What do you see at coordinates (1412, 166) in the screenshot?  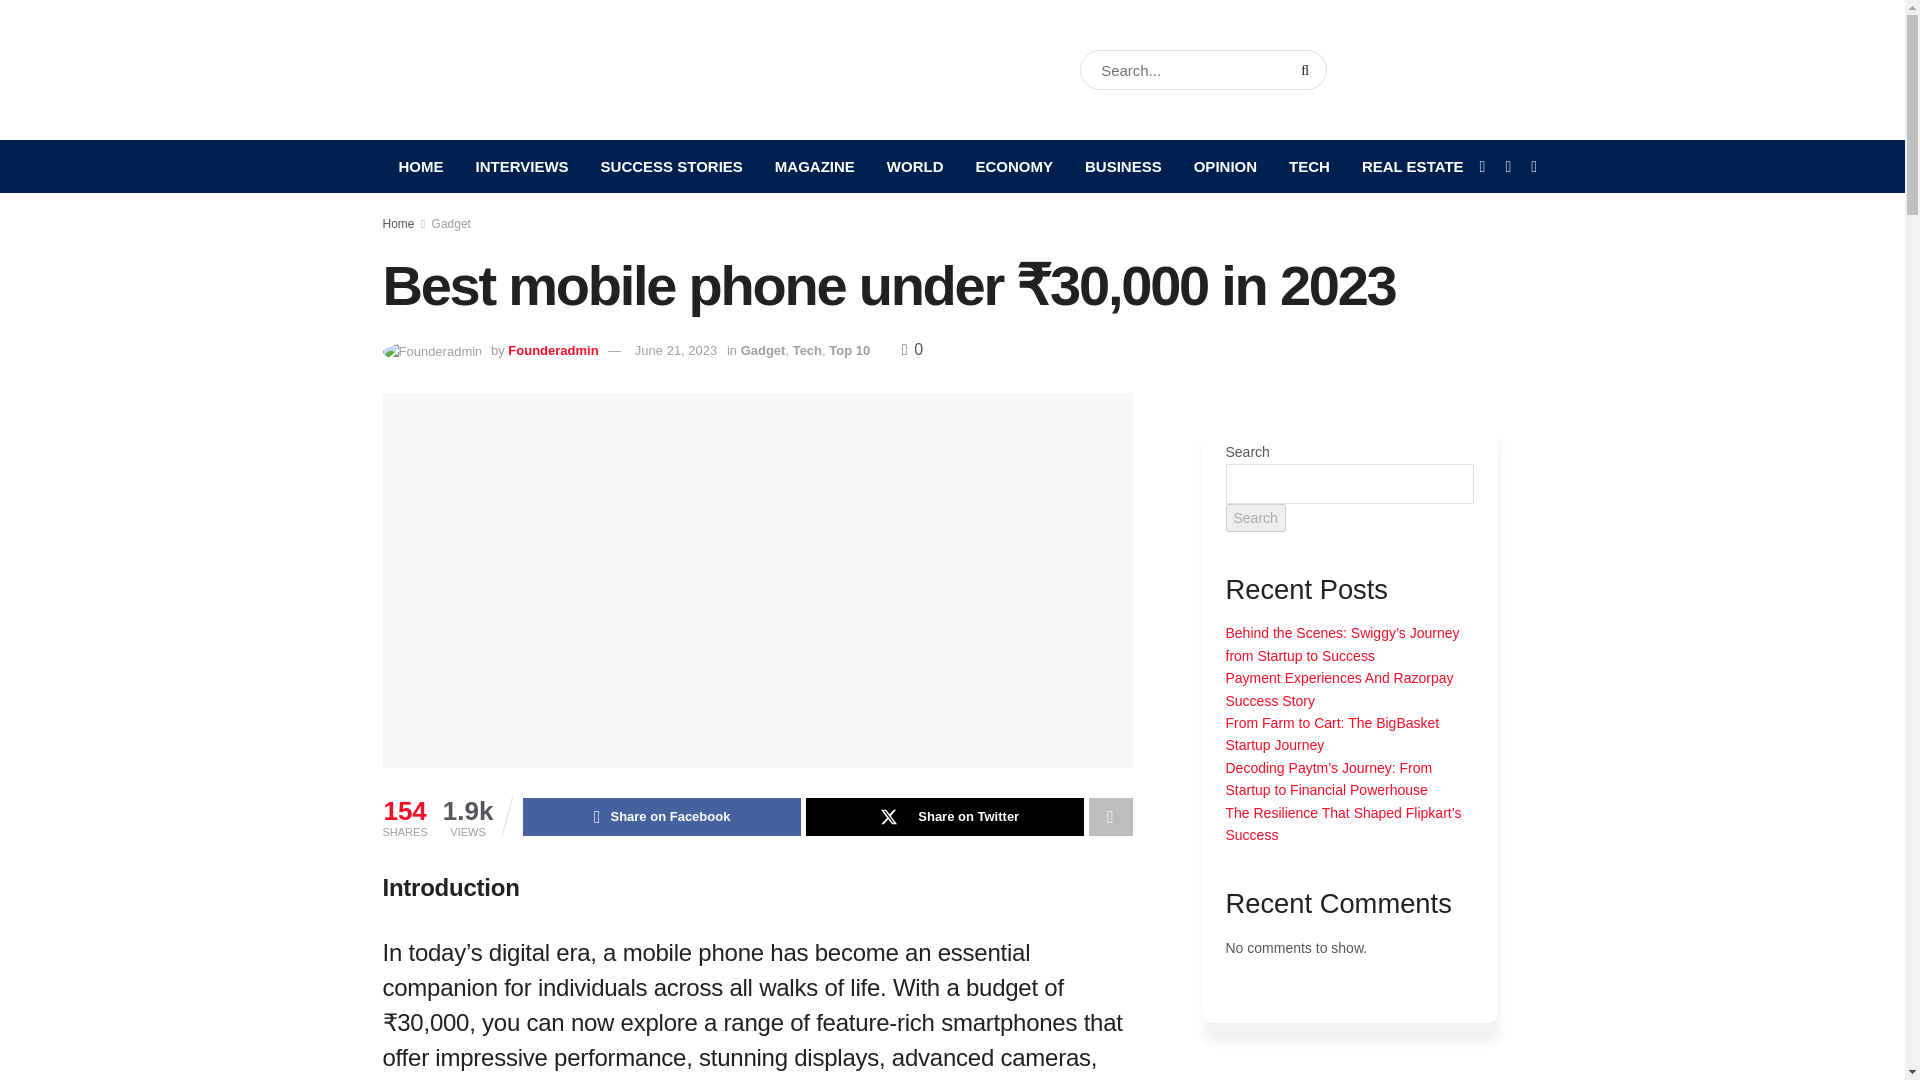 I see `REAL ESTATE` at bounding box center [1412, 166].